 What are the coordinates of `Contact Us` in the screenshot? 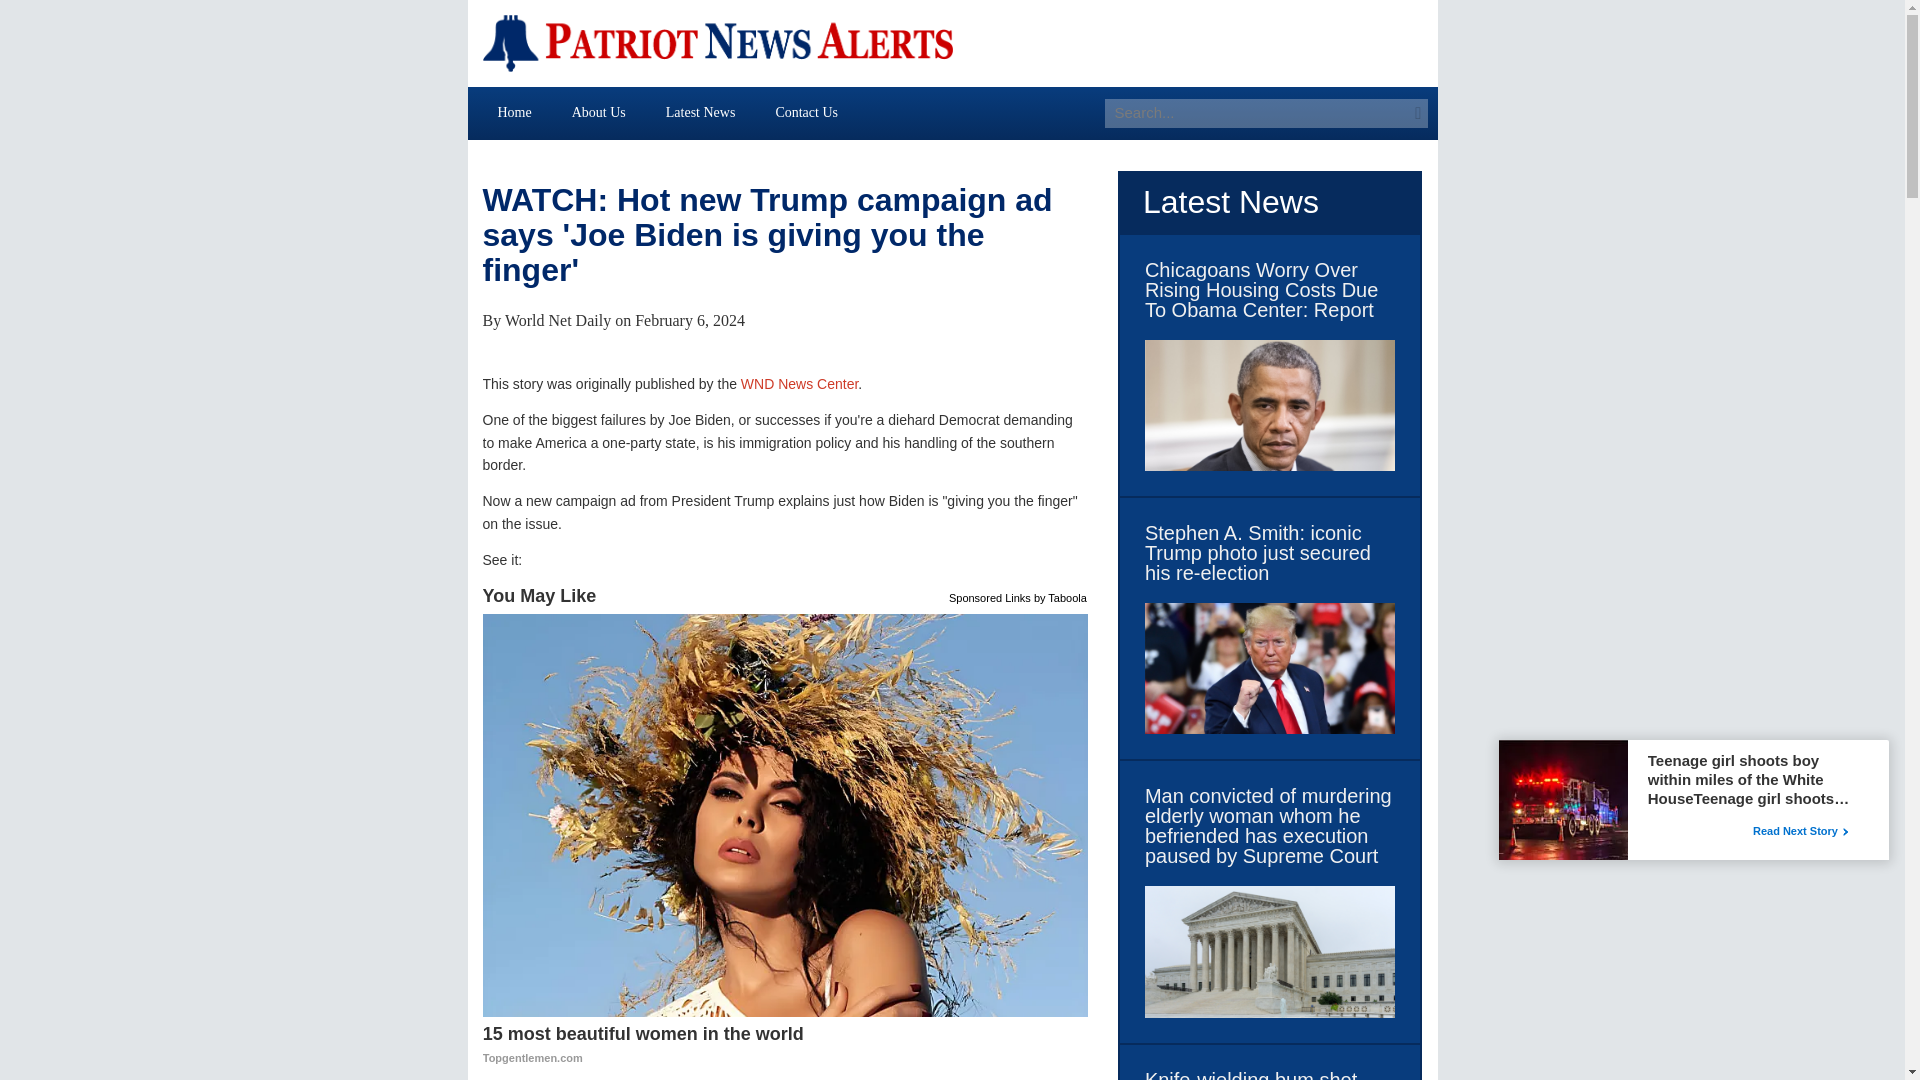 It's located at (990, 596).